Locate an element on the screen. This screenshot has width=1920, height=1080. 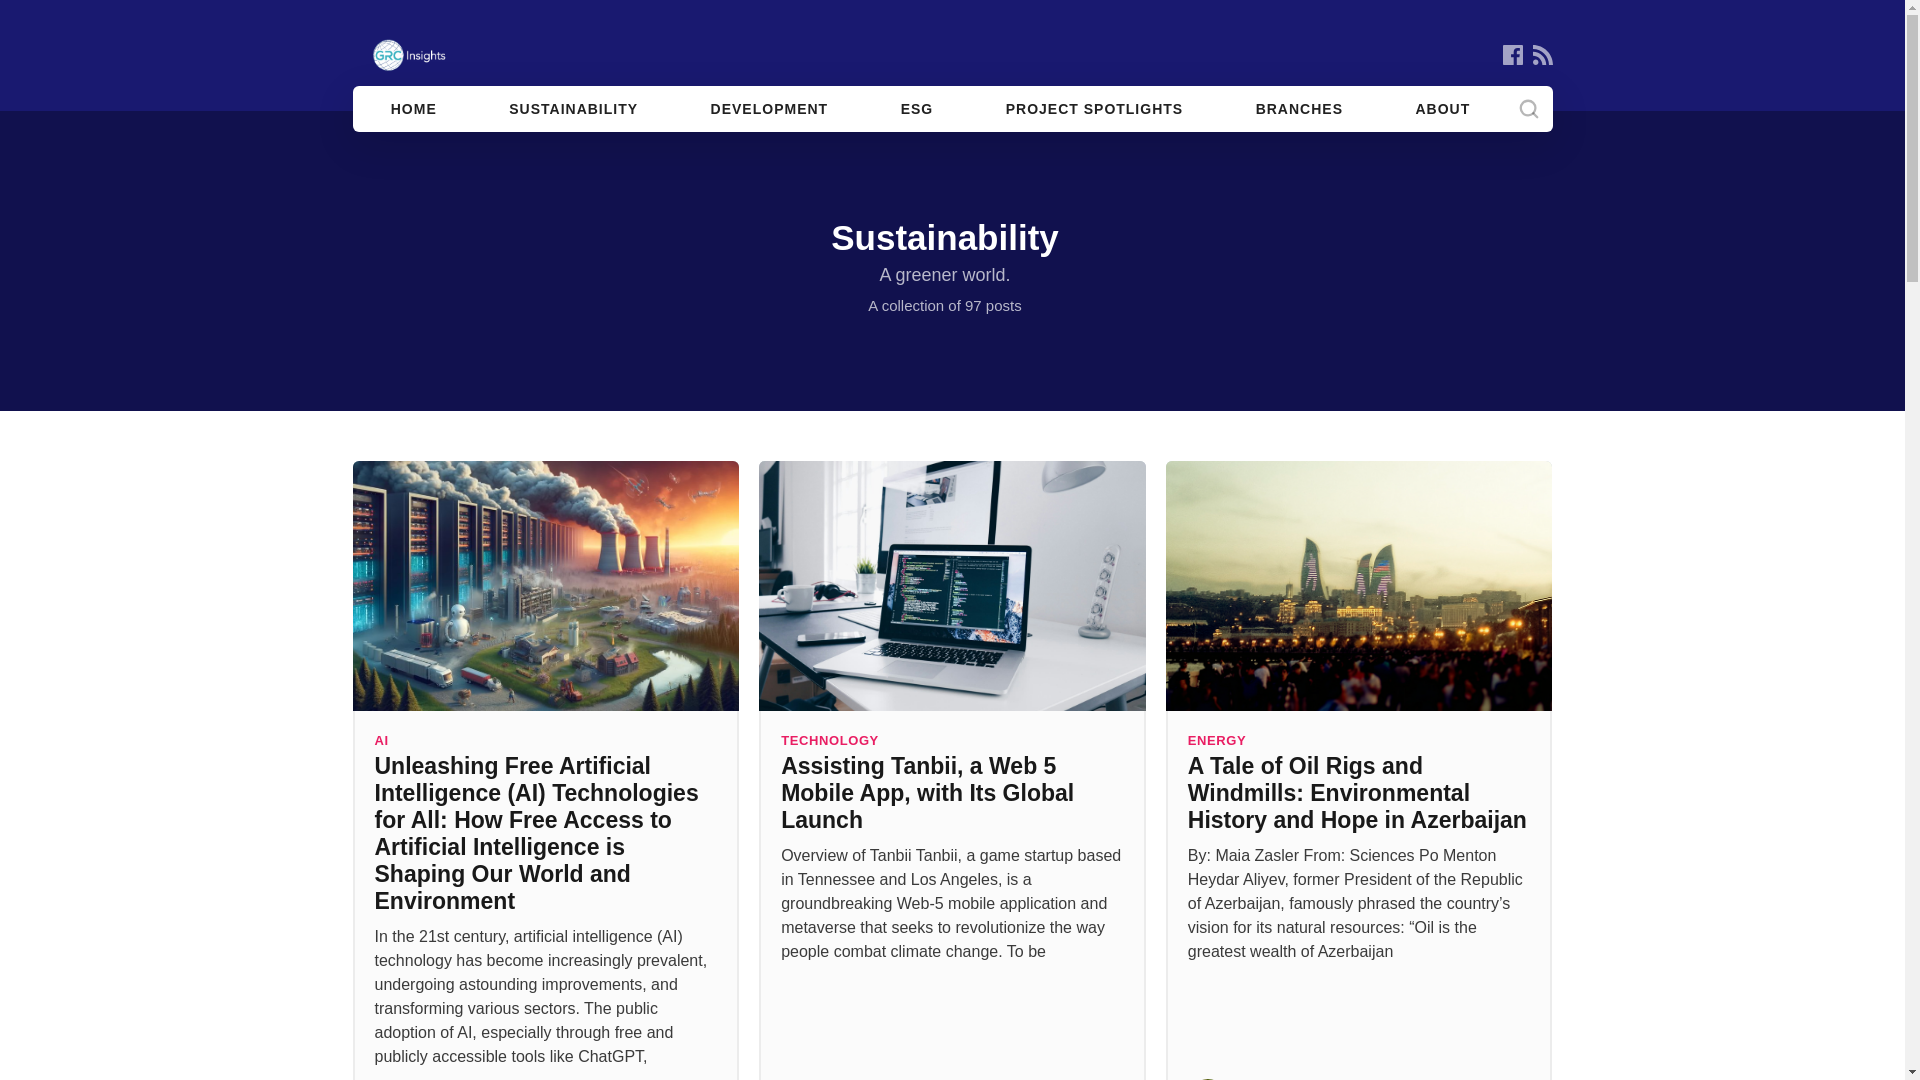
RSS icon is located at coordinates (1542, 54).